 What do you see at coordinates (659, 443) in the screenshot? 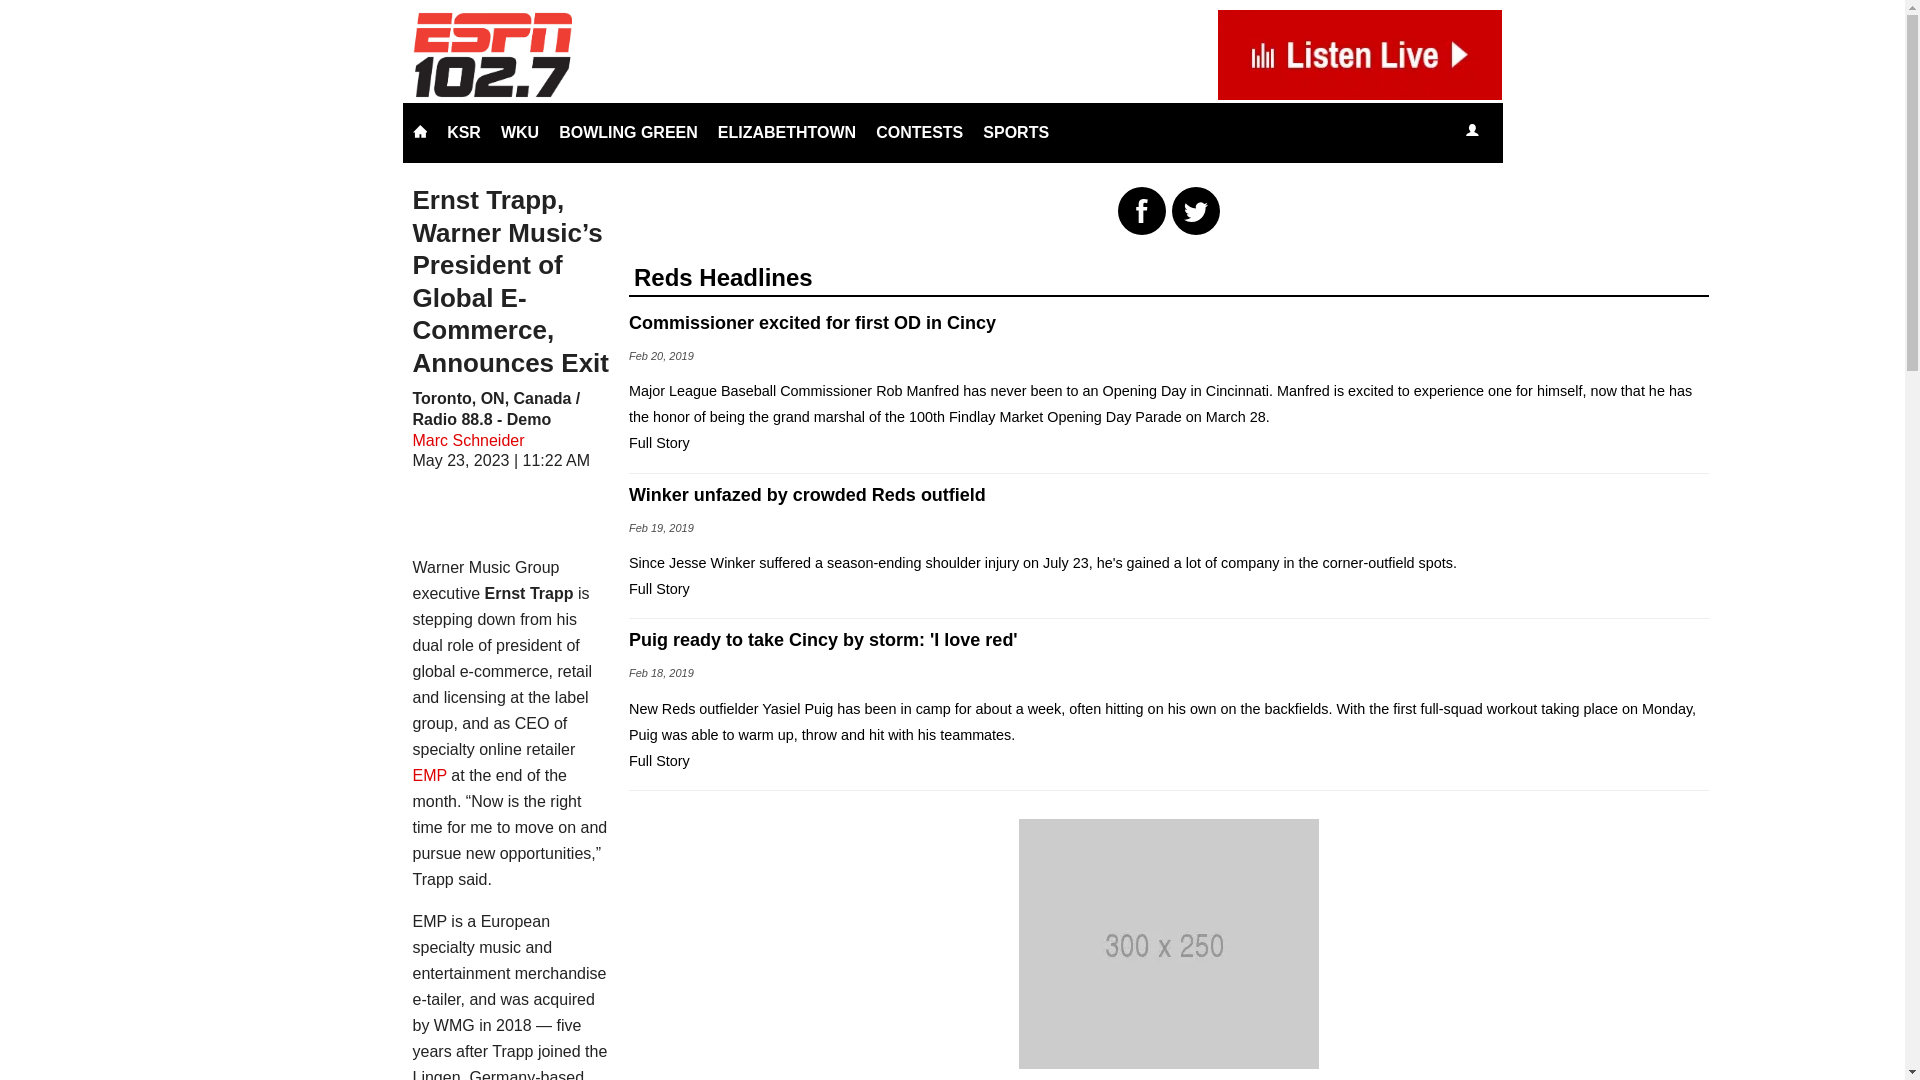
I see `Full Story` at bounding box center [659, 443].